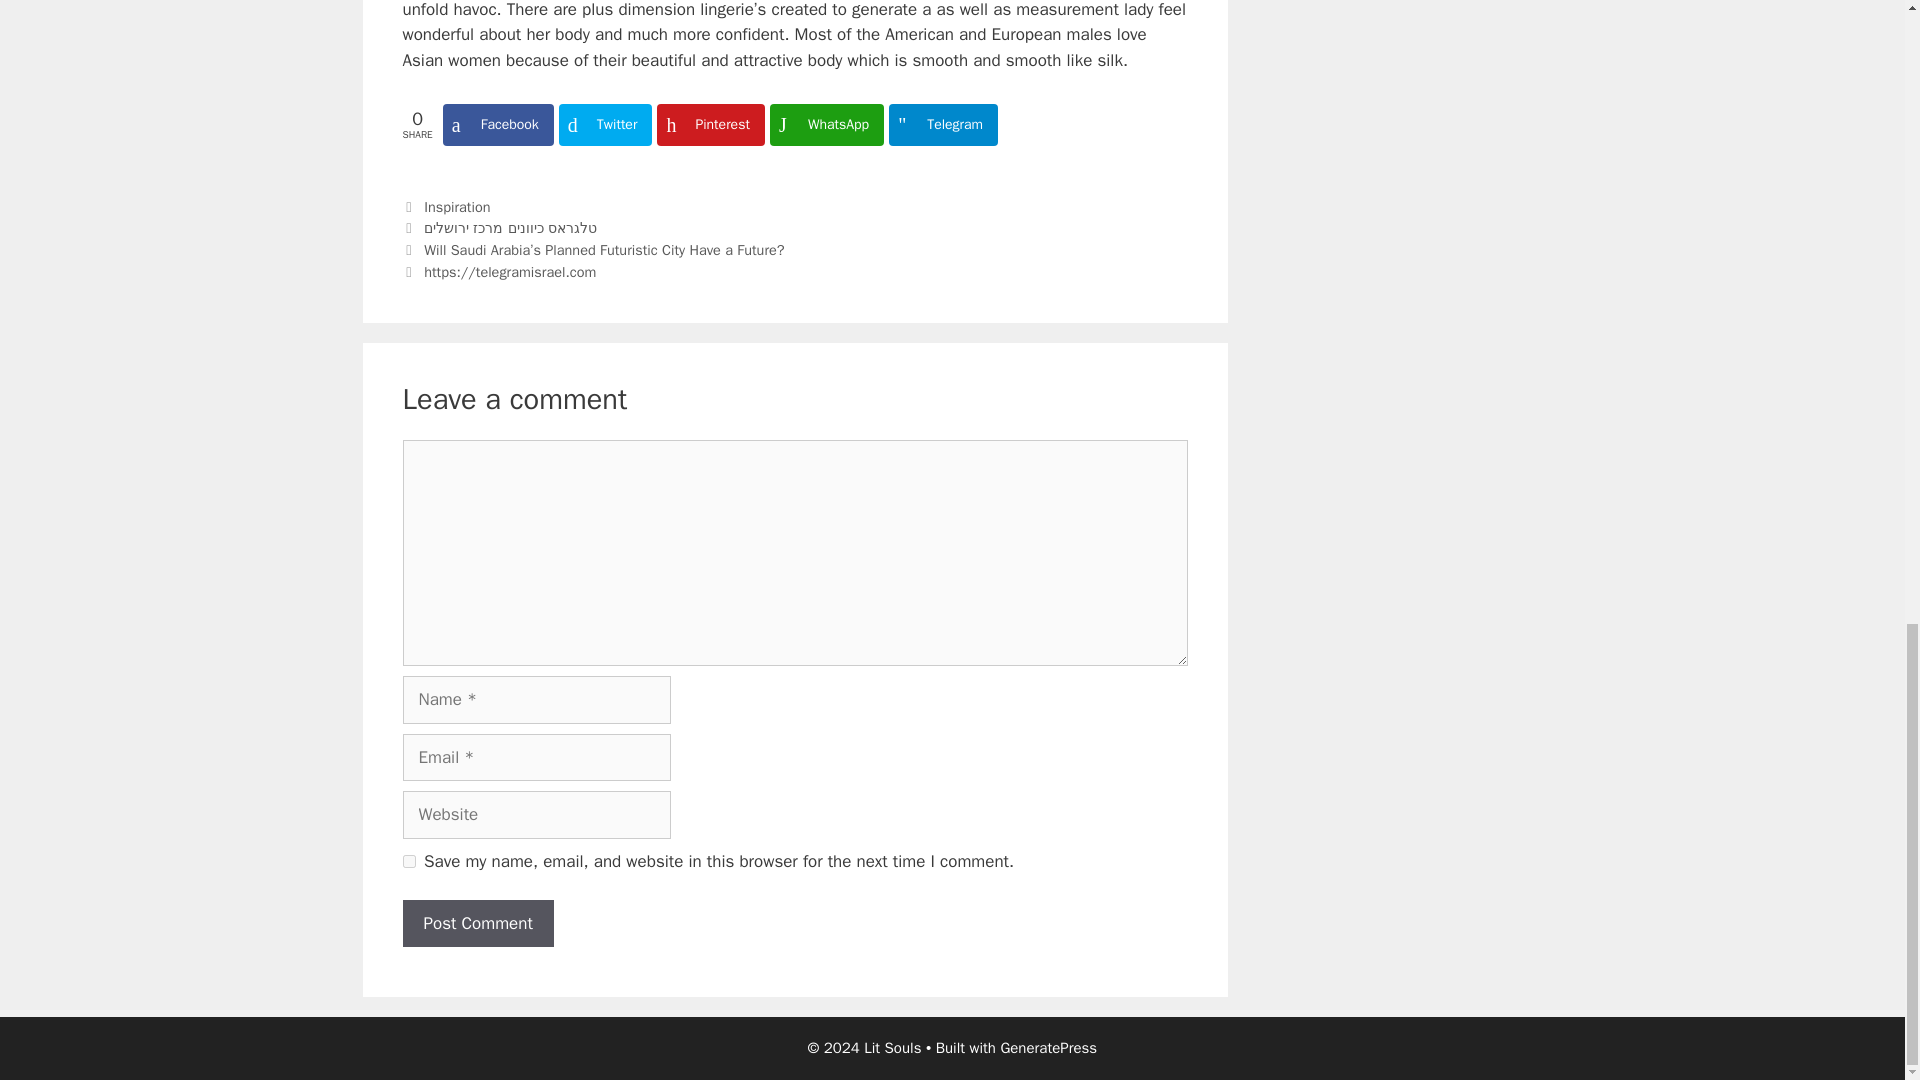 The height and width of the screenshot is (1080, 1920). I want to click on Share on Pinterest, so click(710, 124).